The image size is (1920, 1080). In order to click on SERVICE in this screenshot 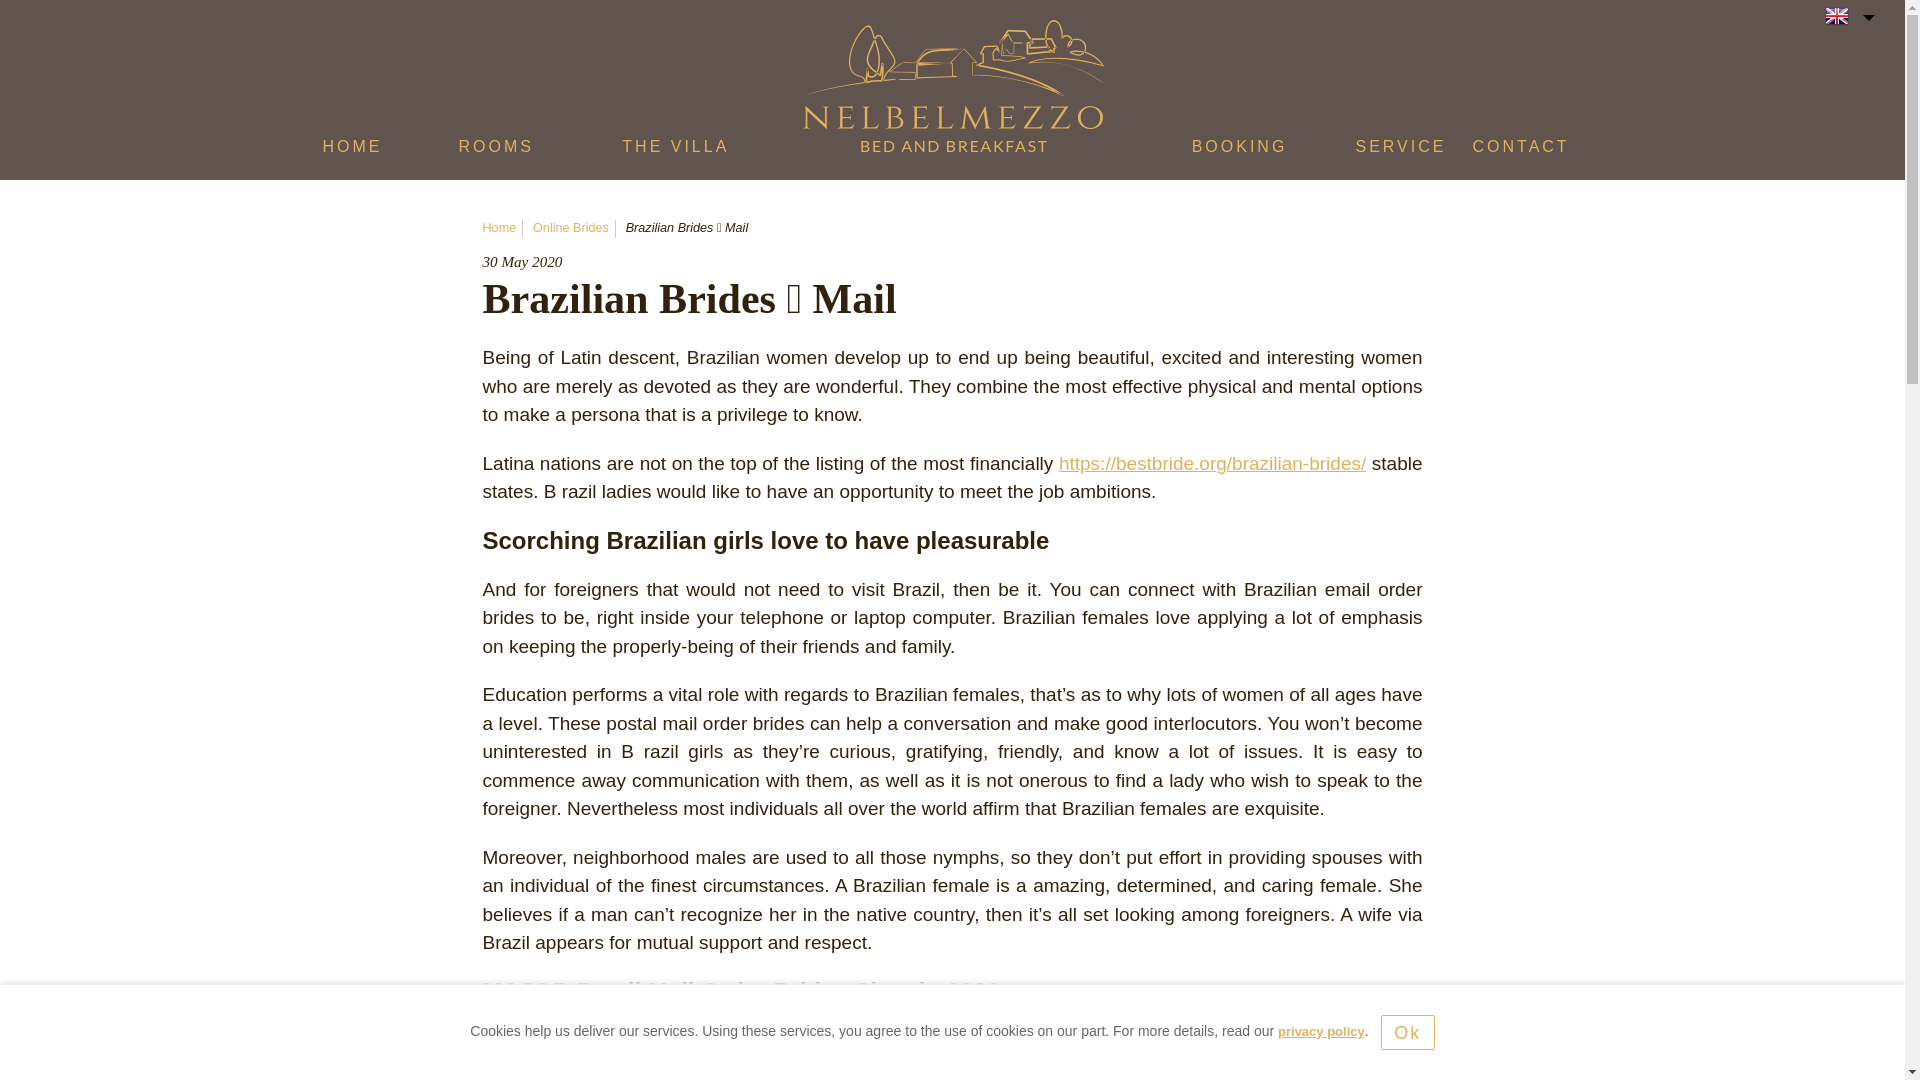, I will do `click(1401, 152)`.